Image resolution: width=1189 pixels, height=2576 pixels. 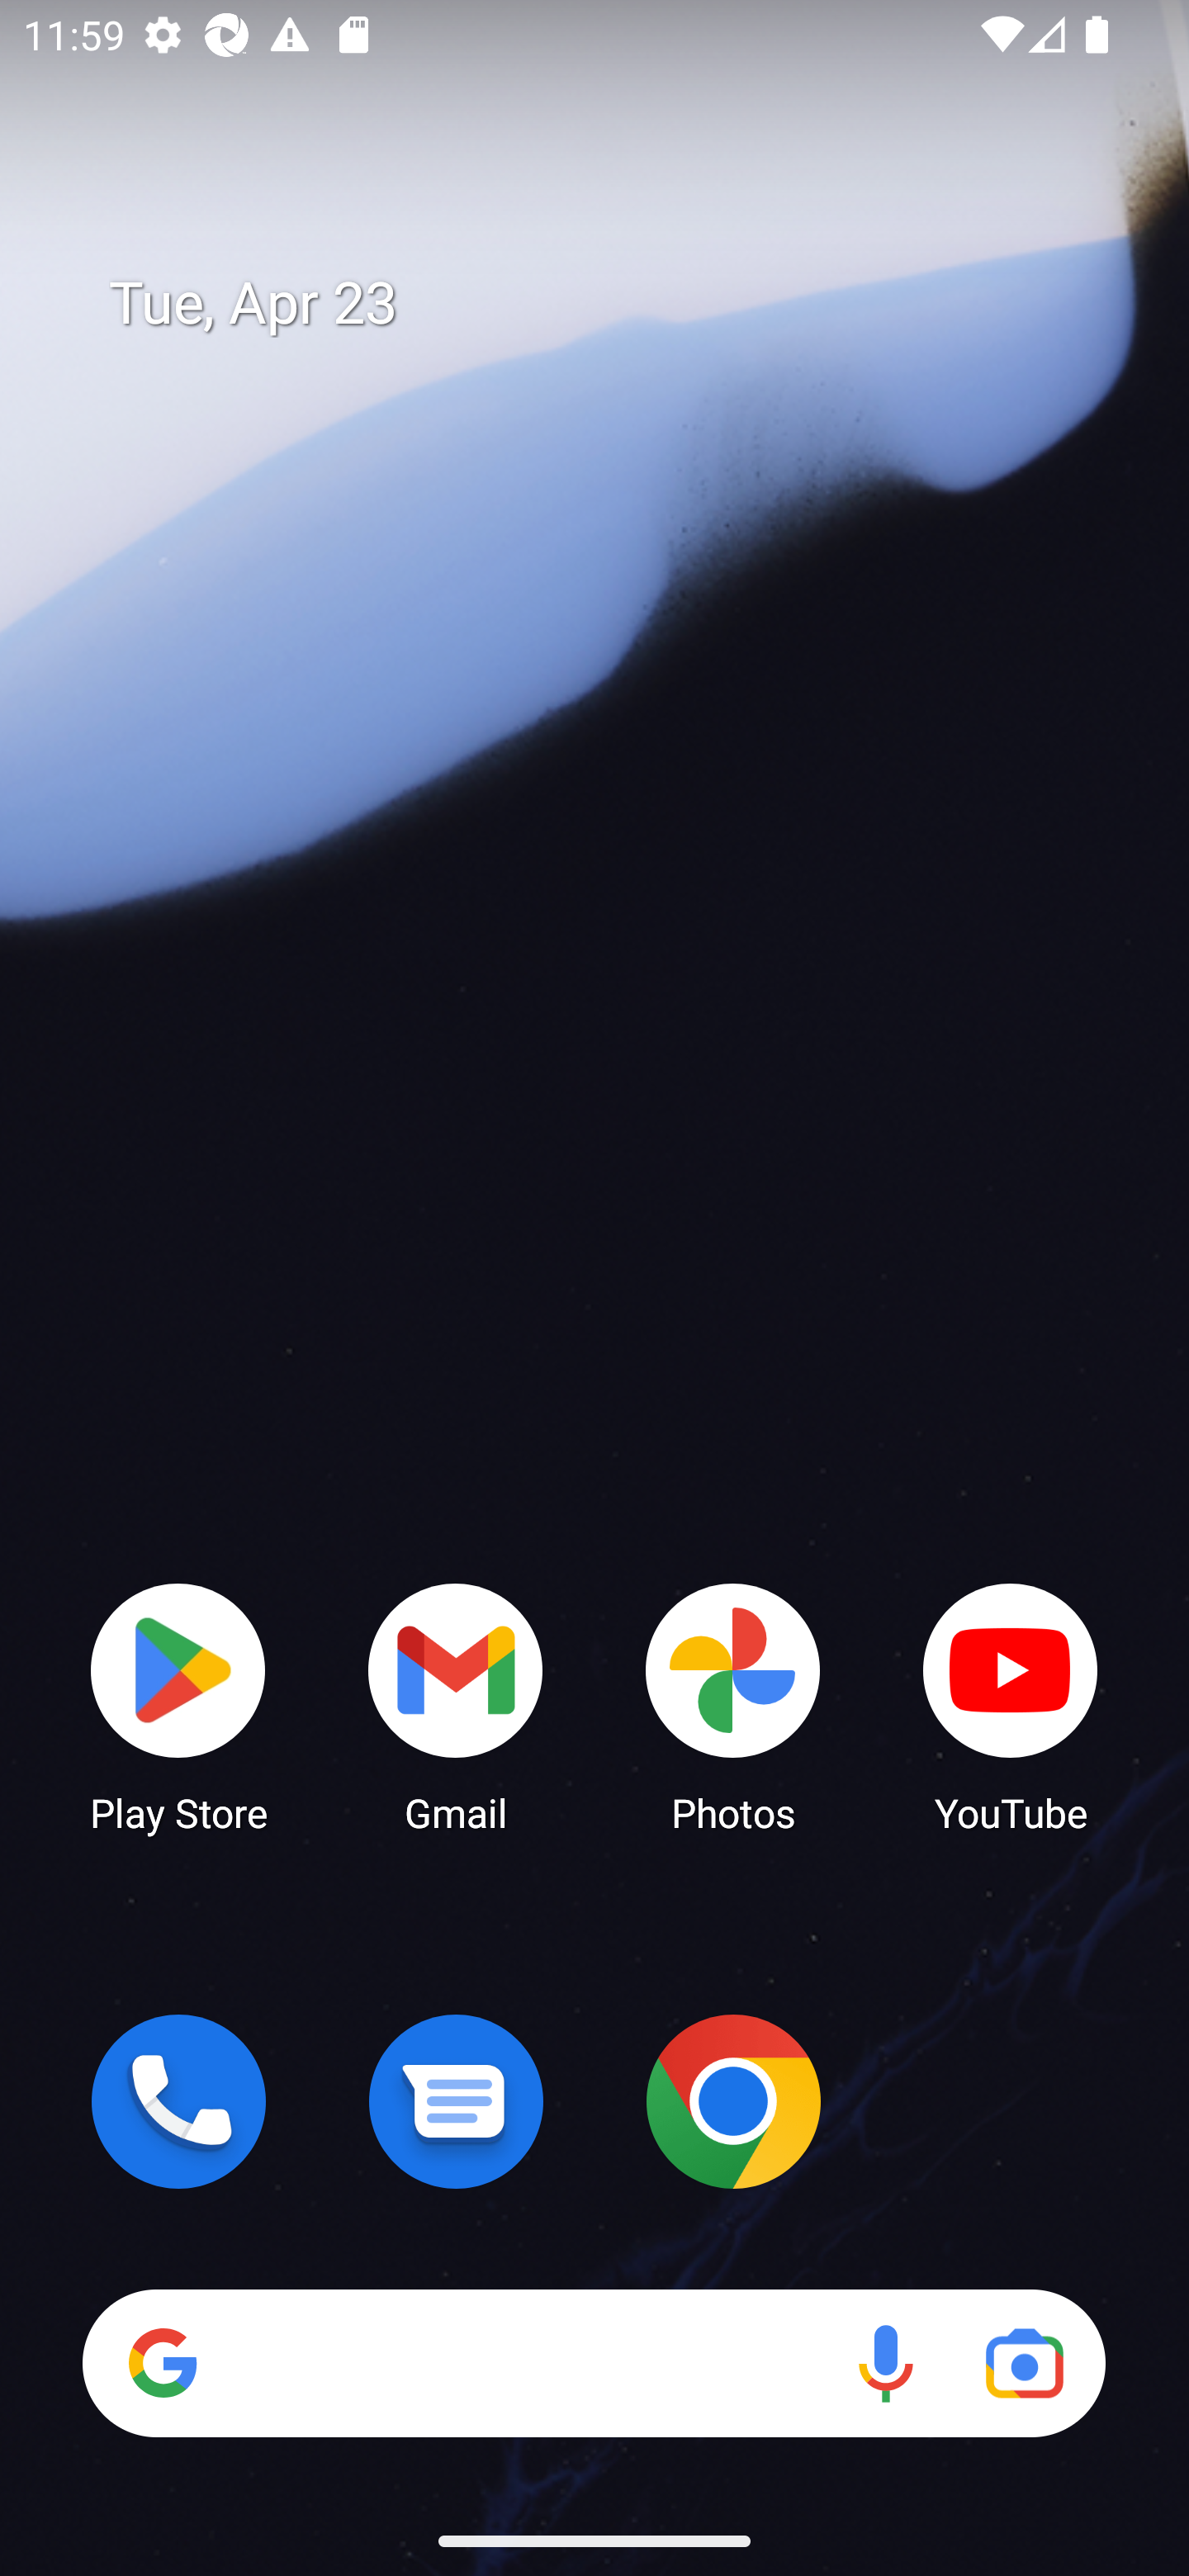 What do you see at coordinates (733, 1706) in the screenshot?
I see `Photos` at bounding box center [733, 1706].